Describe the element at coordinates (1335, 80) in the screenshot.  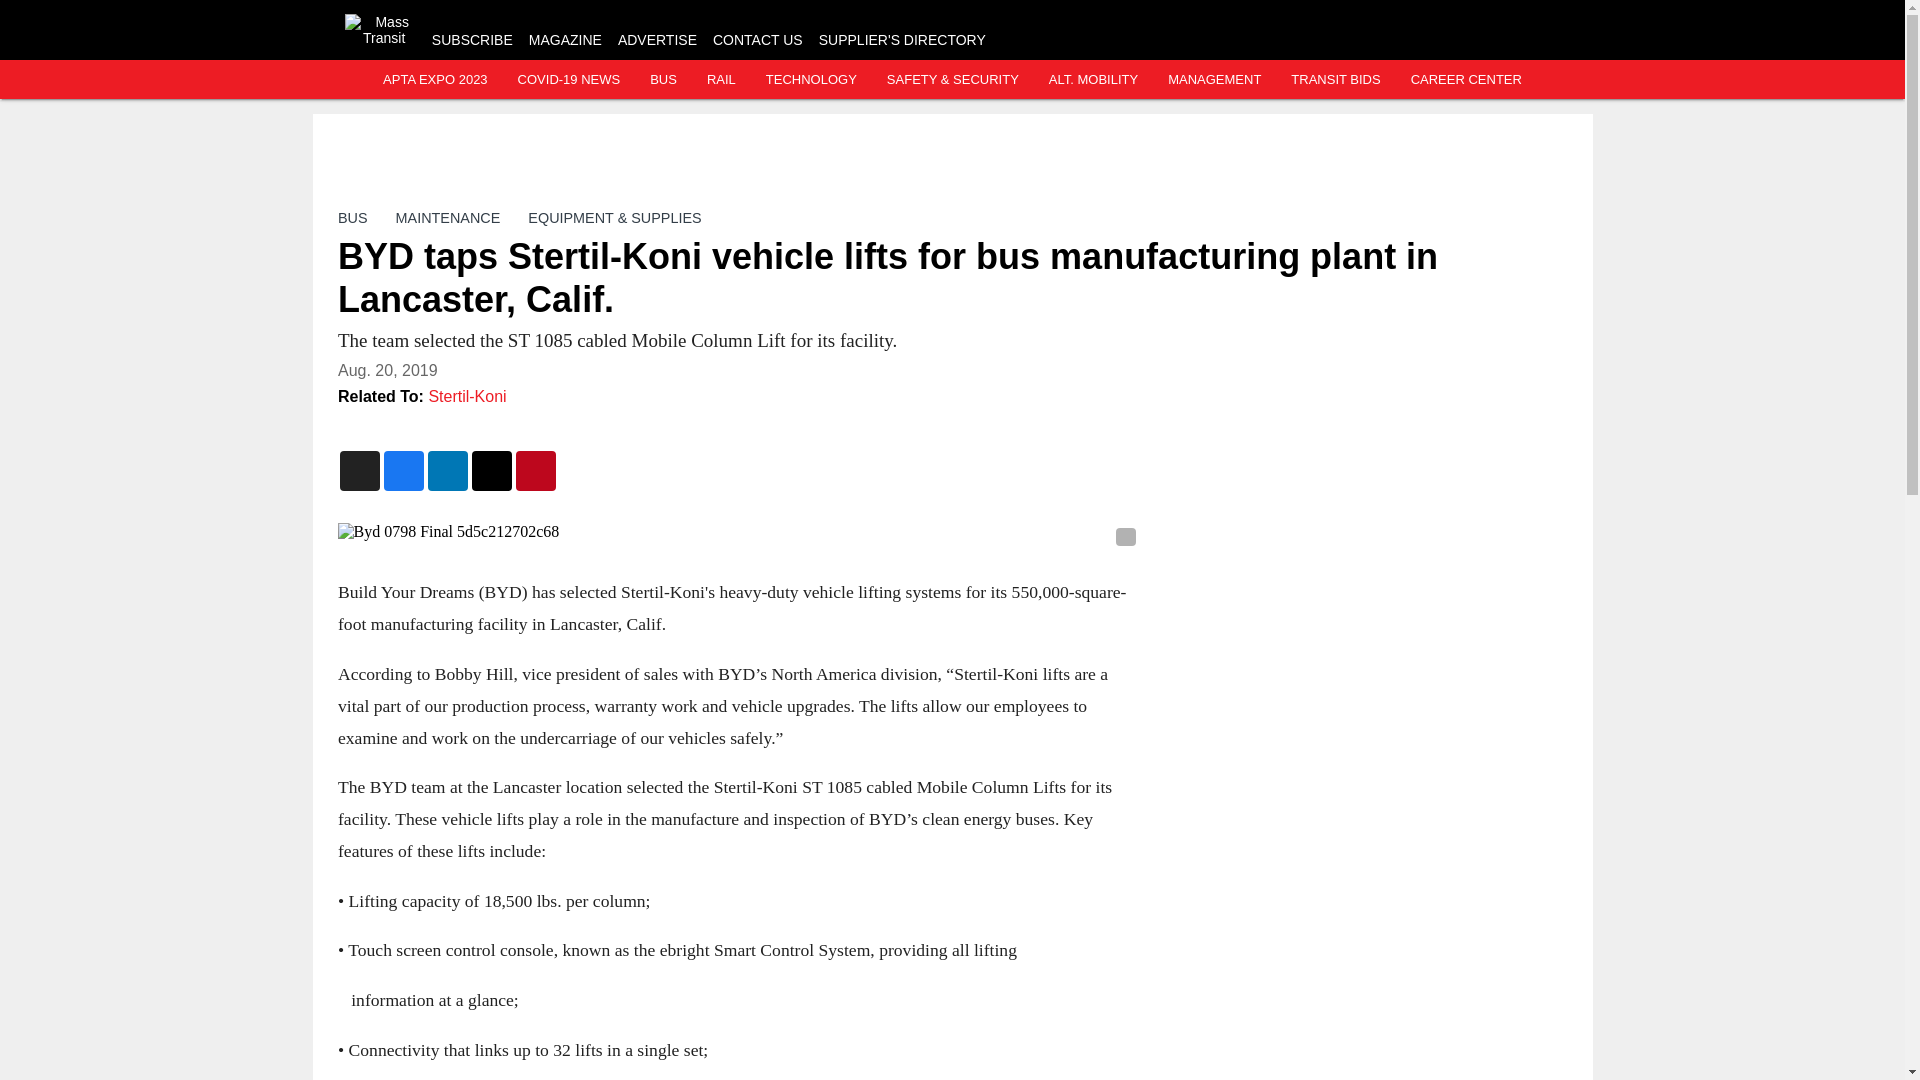
I see `TRANSIT BIDS` at that location.